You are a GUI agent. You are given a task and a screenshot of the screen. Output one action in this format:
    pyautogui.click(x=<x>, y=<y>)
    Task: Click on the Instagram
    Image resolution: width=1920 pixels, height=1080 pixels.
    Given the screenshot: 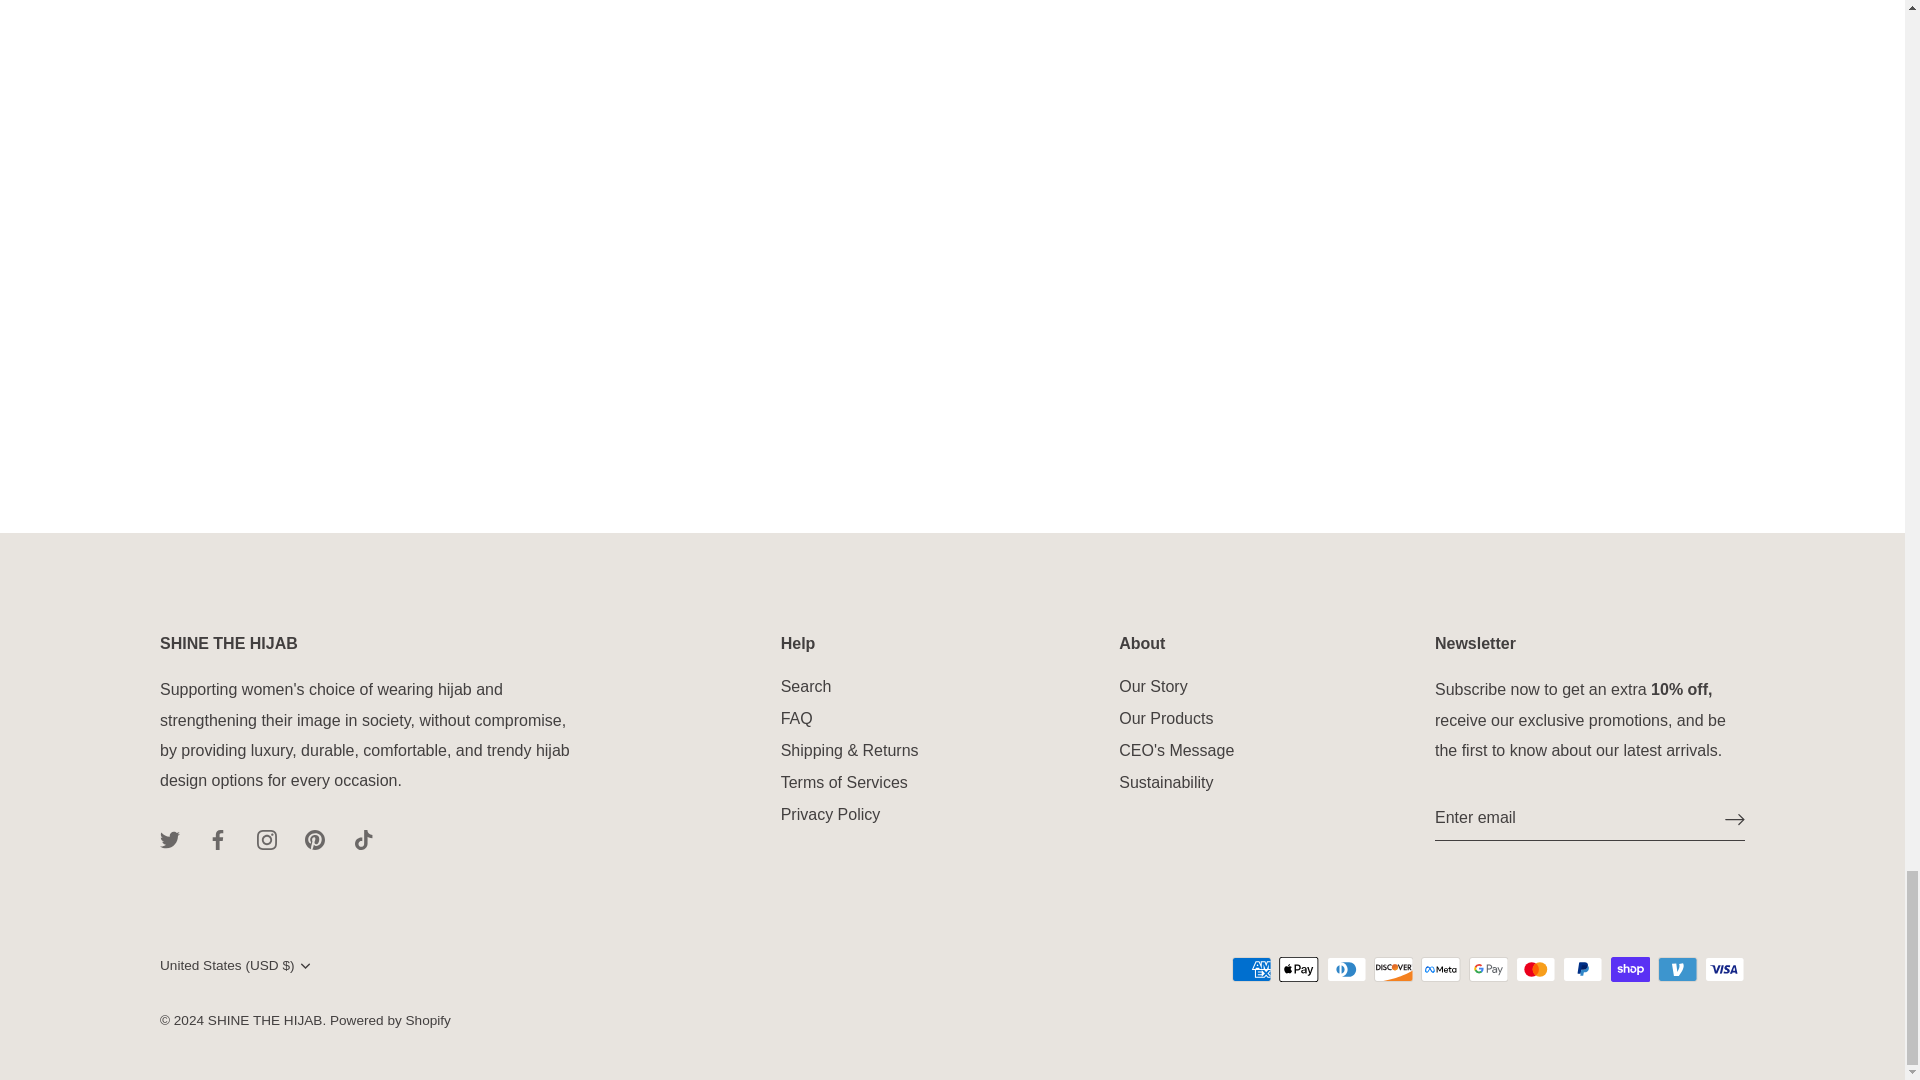 What is the action you would take?
    pyautogui.click(x=266, y=840)
    